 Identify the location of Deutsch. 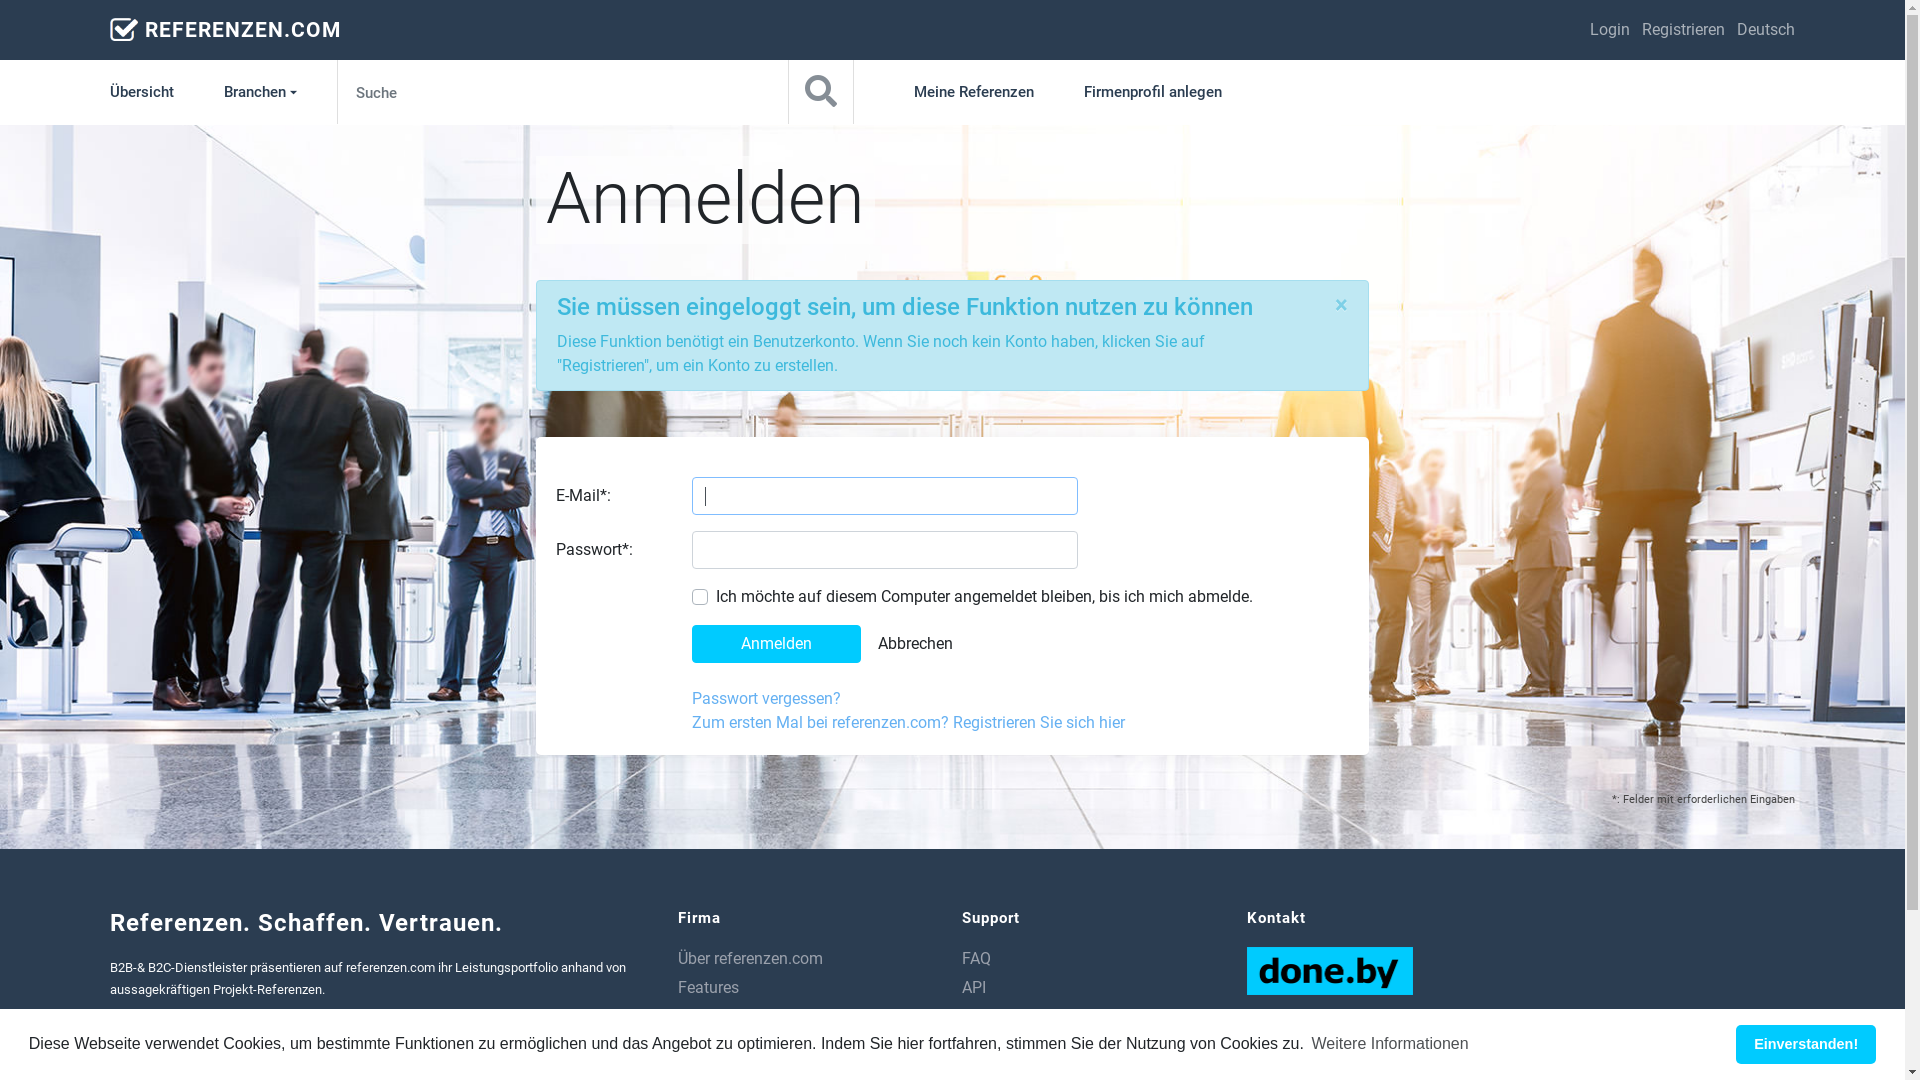
(1766, 30).